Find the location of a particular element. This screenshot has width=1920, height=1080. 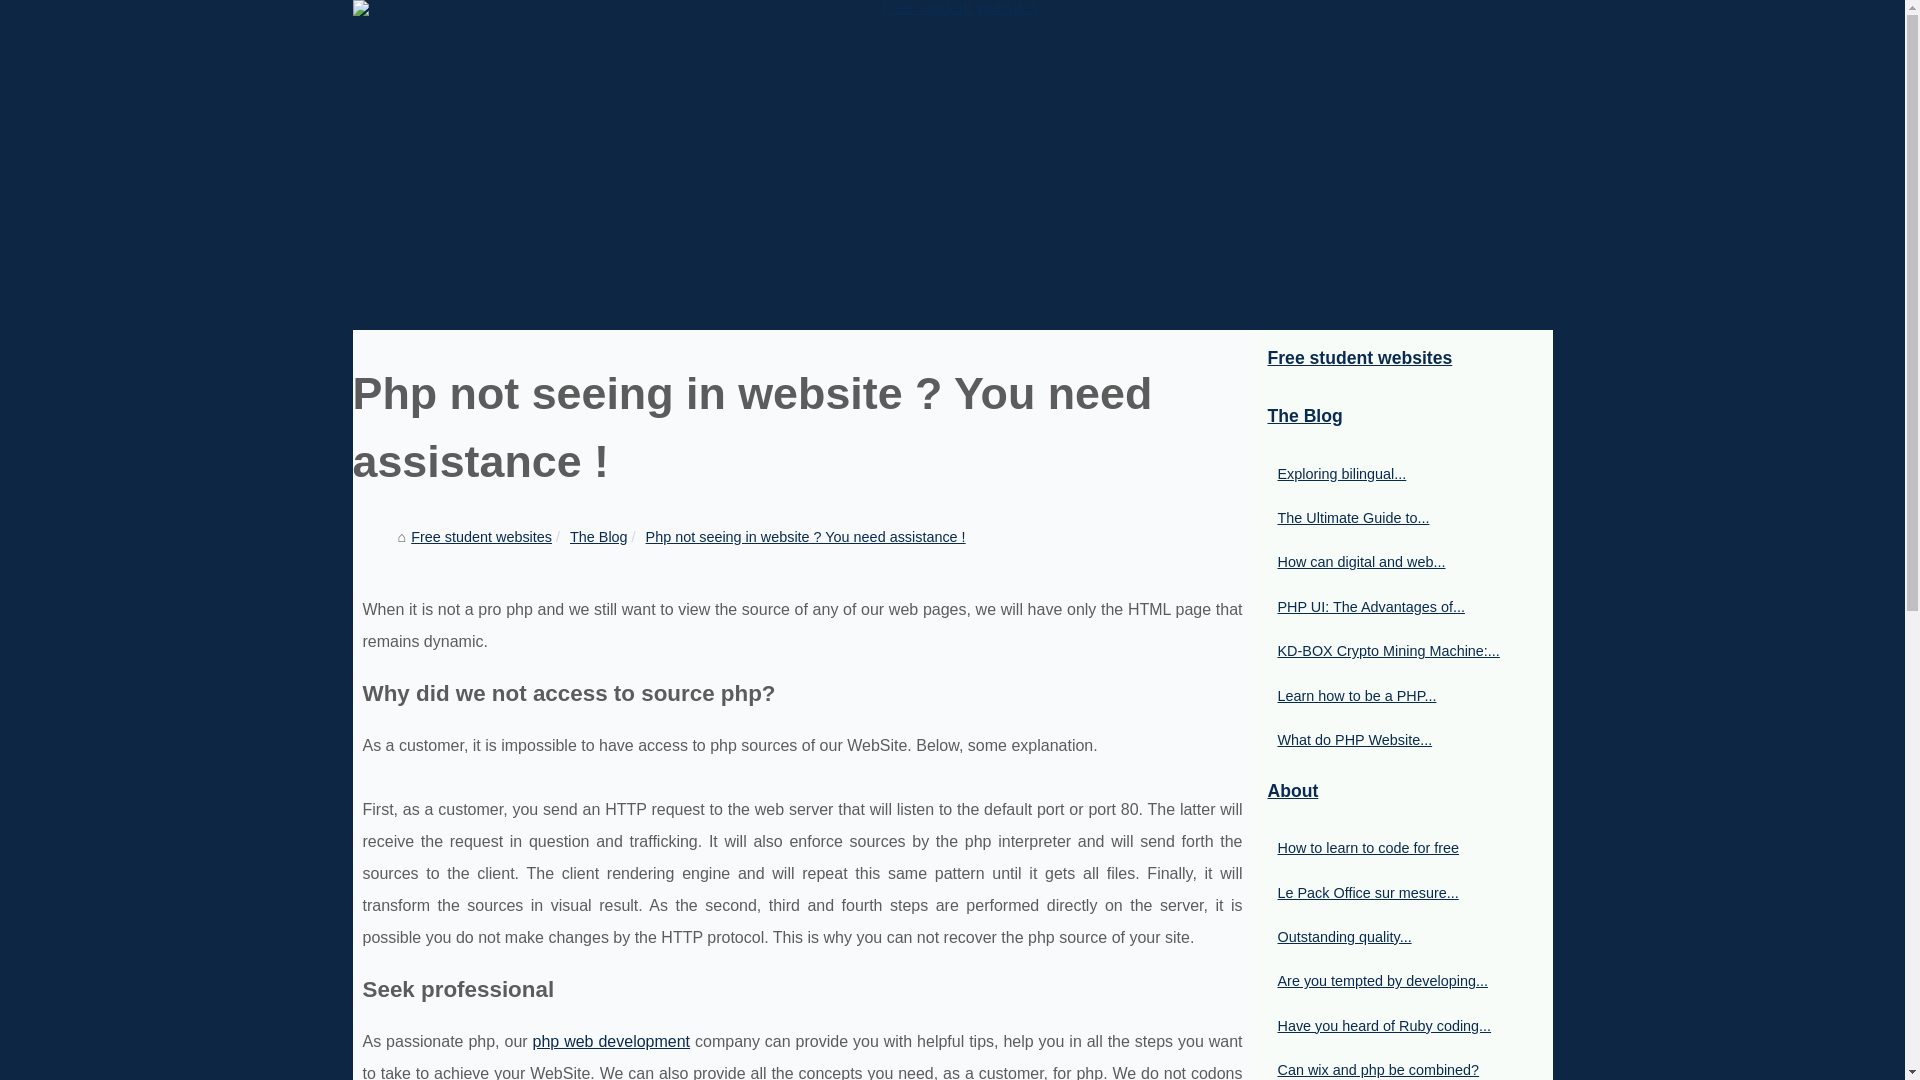

How can digital and web... is located at coordinates (1392, 561).